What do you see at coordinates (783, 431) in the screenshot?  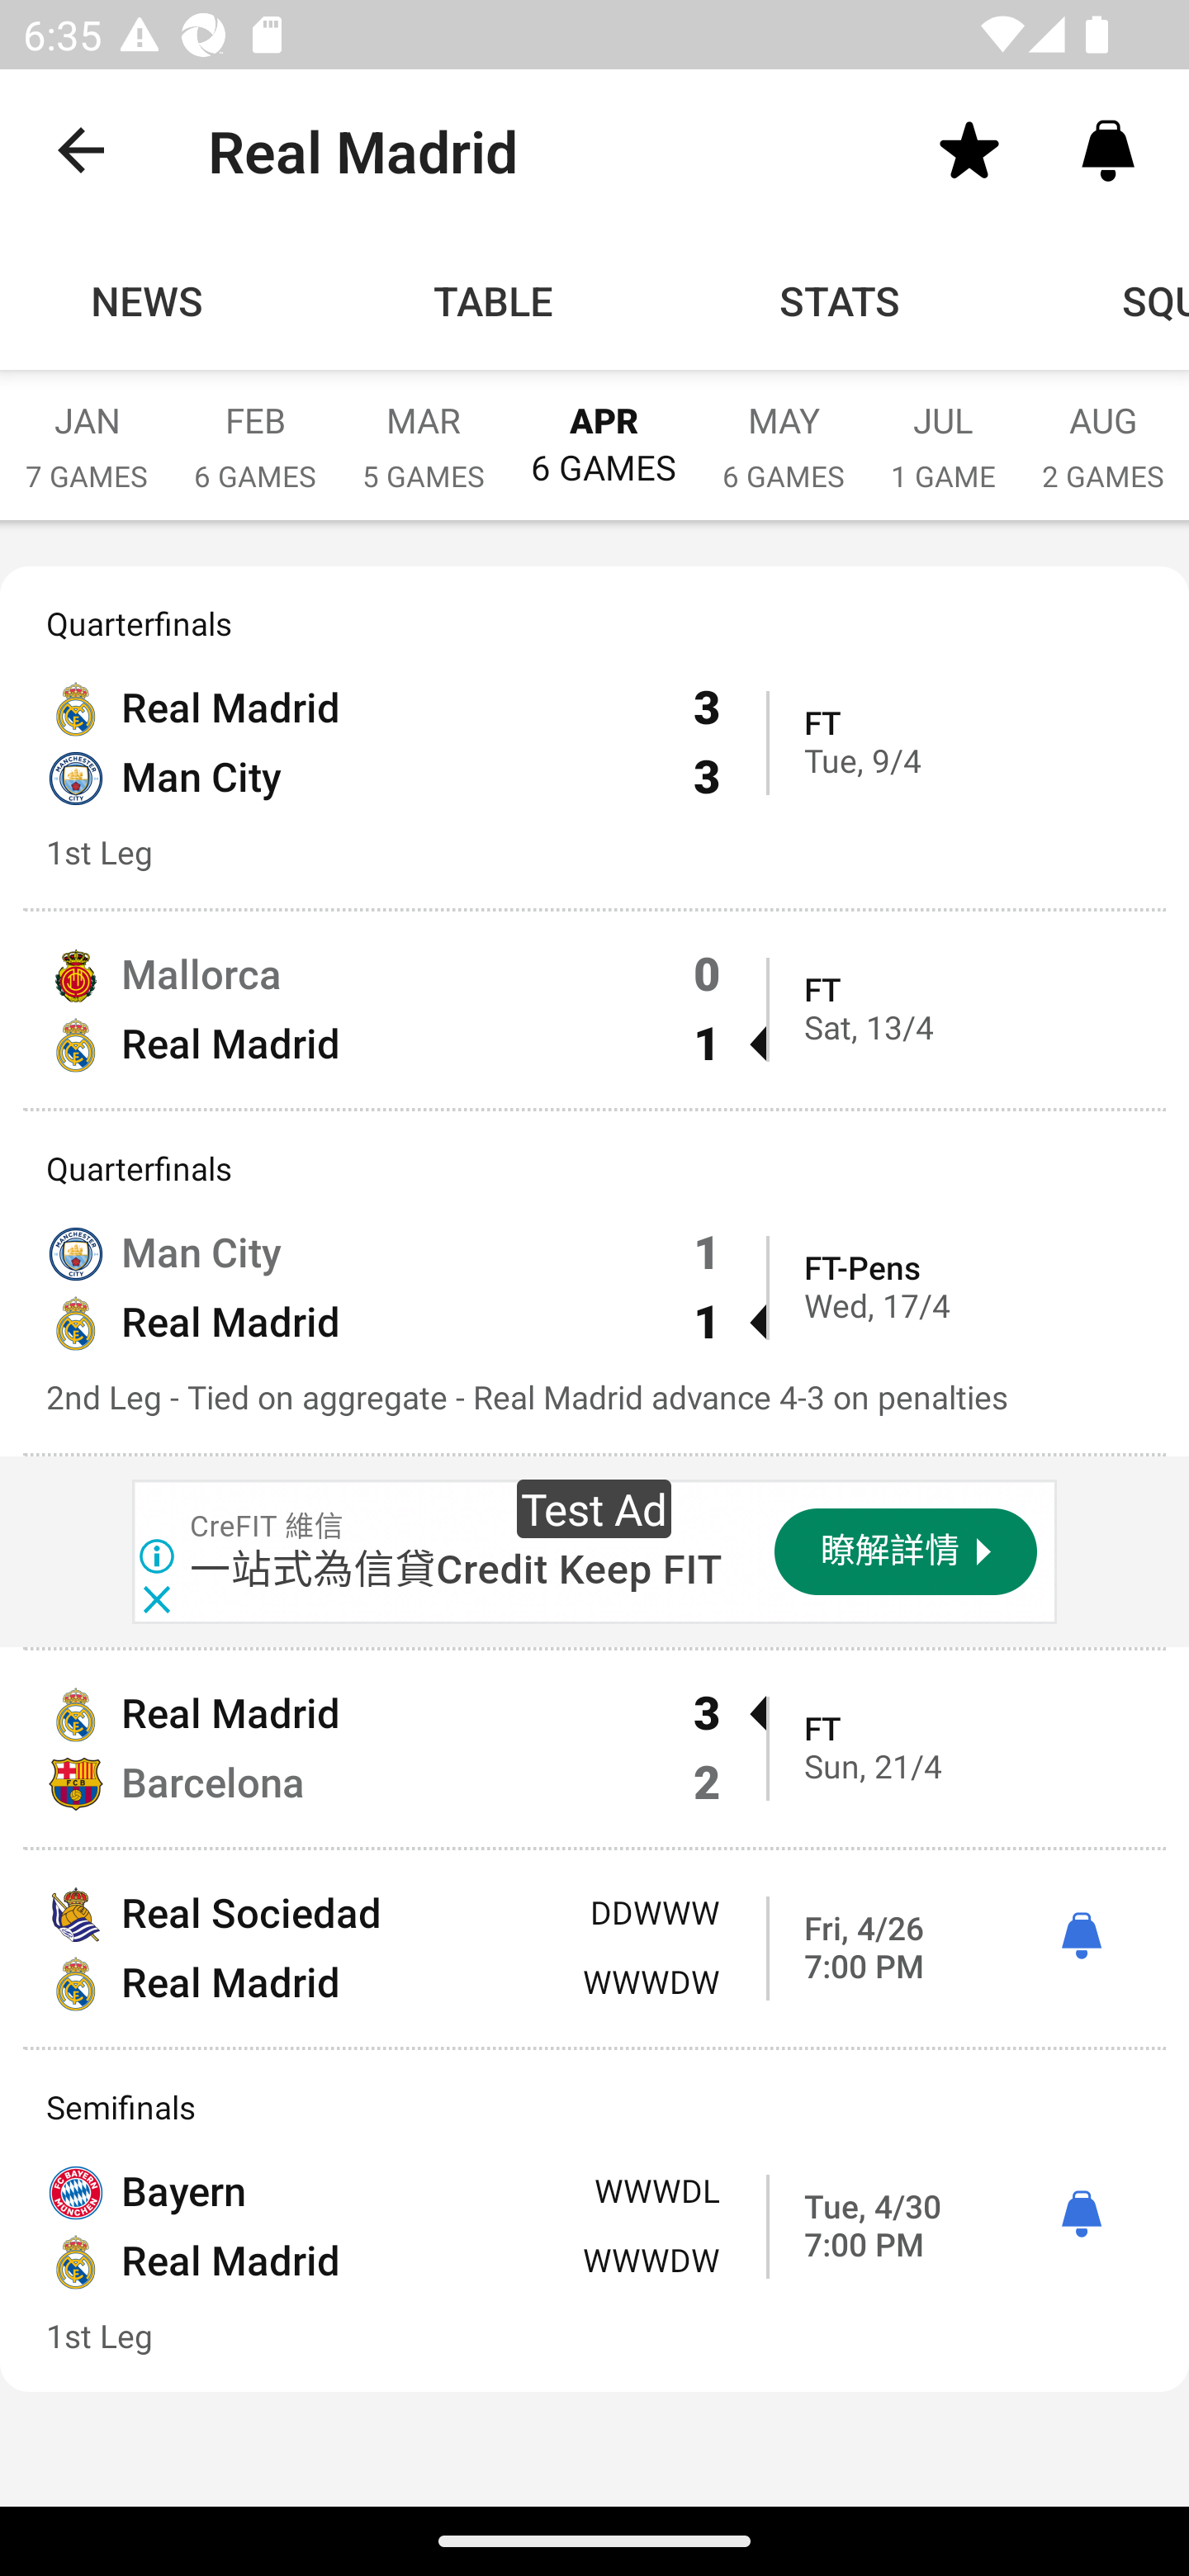 I see `MAY 6 GAMES` at bounding box center [783, 431].